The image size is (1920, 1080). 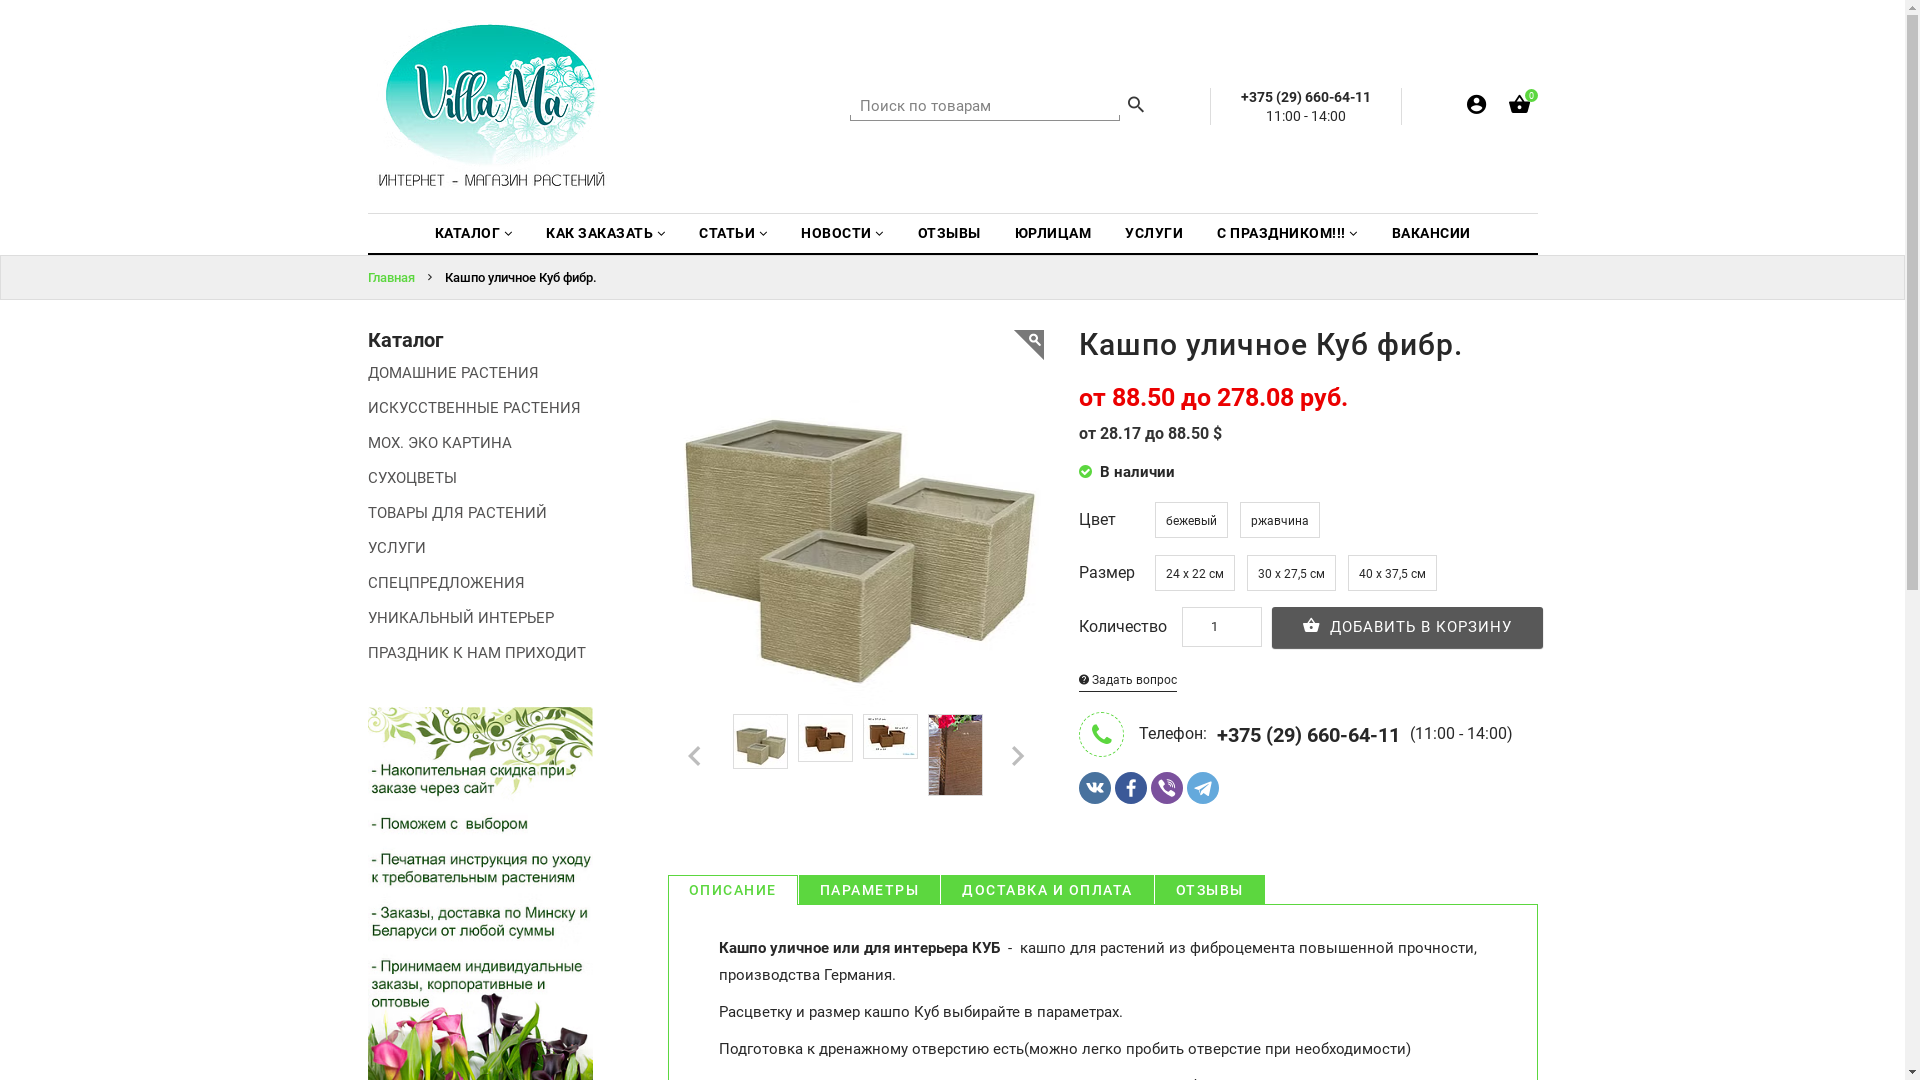 What do you see at coordinates (1131, 788) in the screenshot?
I see `Facebook` at bounding box center [1131, 788].